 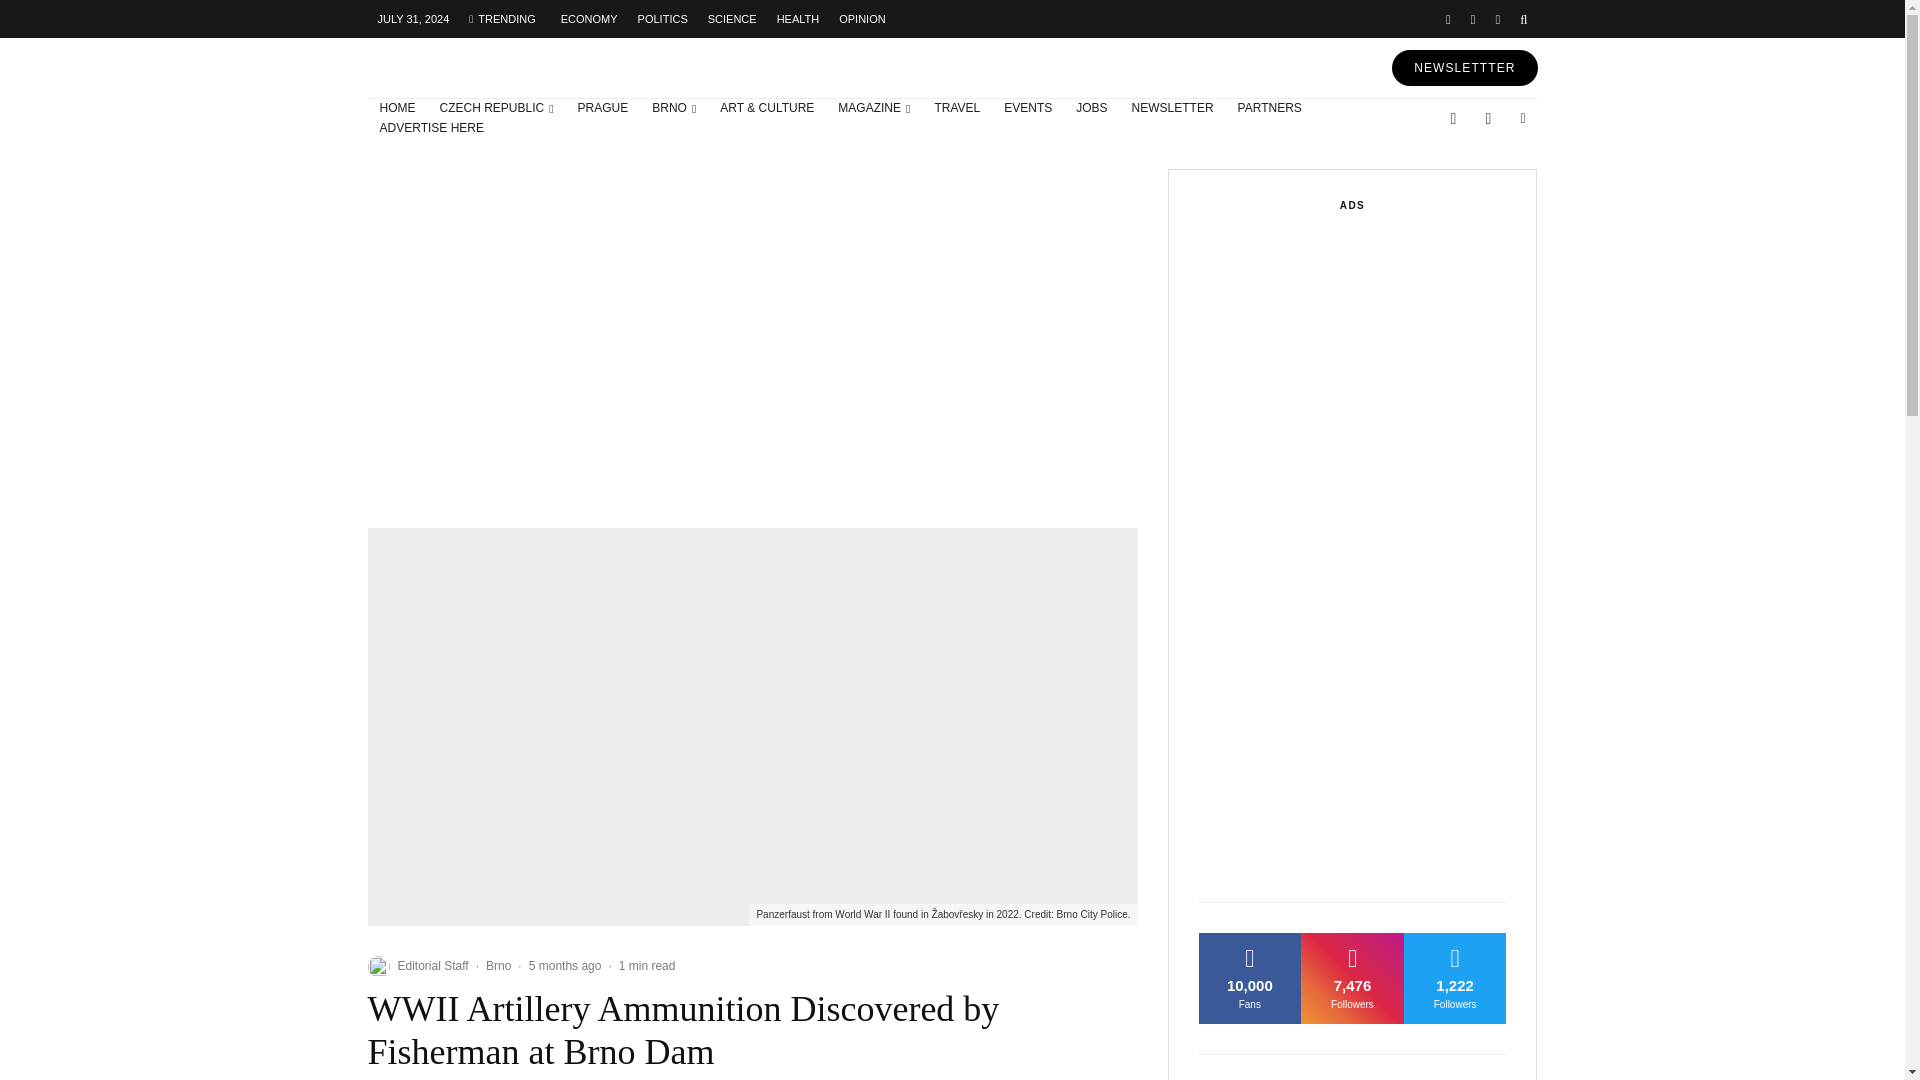 What do you see at coordinates (1464, 68) in the screenshot?
I see `NEWSLETTTER` at bounding box center [1464, 68].